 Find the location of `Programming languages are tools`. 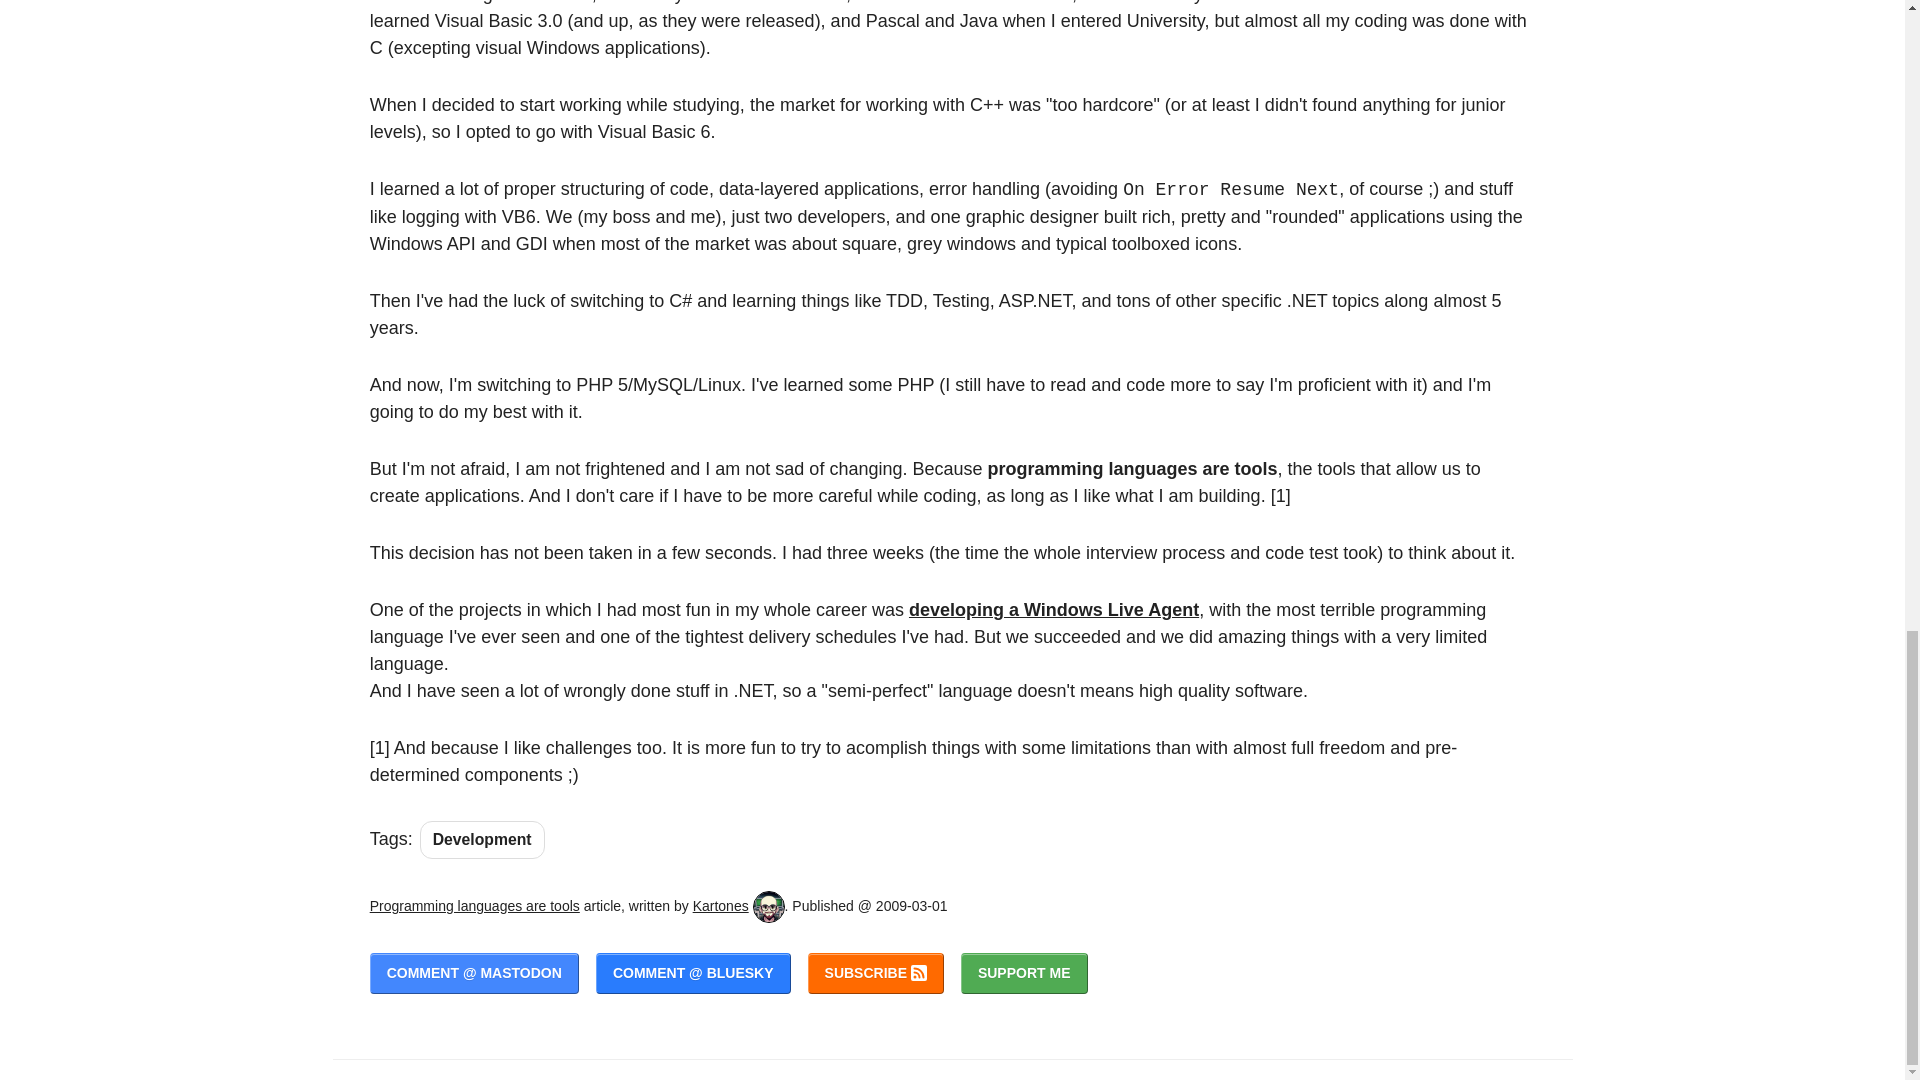

Programming languages are tools is located at coordinates (474, 905).